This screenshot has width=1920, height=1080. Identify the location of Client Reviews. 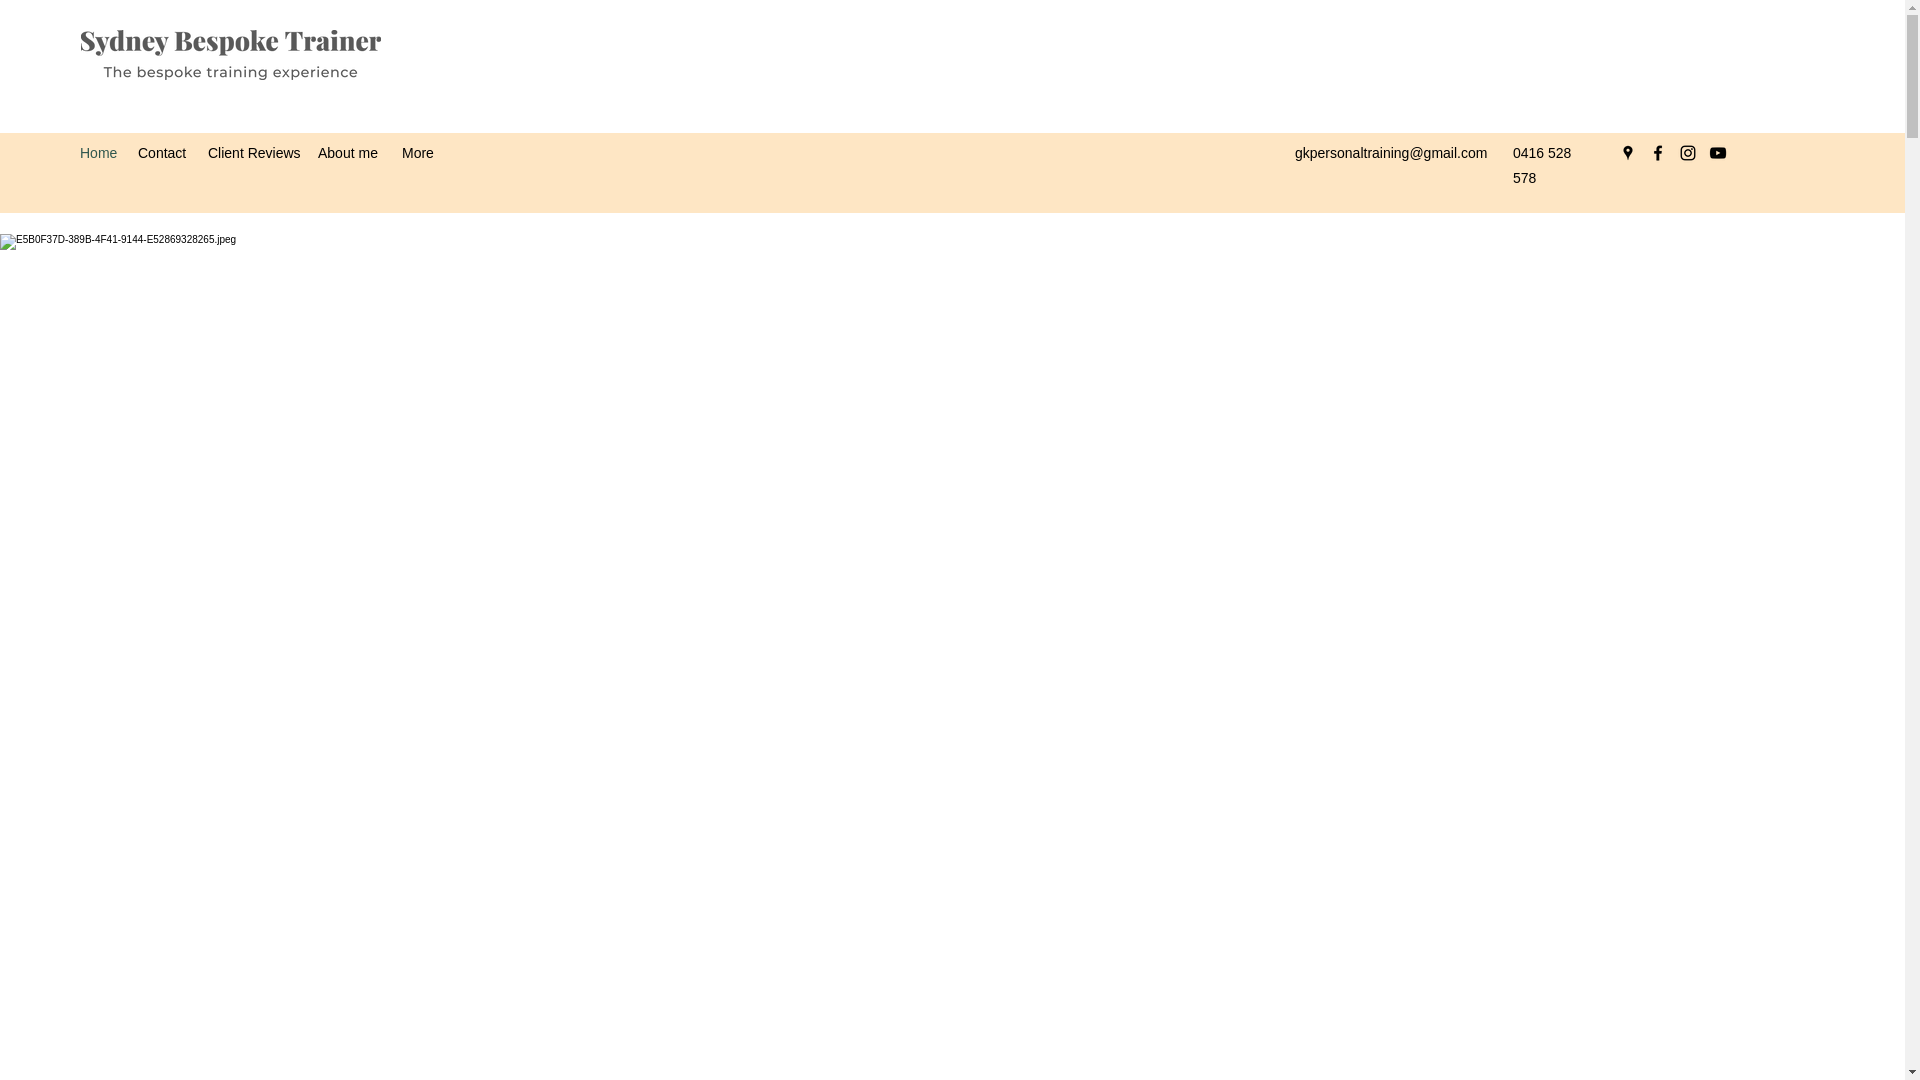
(252, 153).